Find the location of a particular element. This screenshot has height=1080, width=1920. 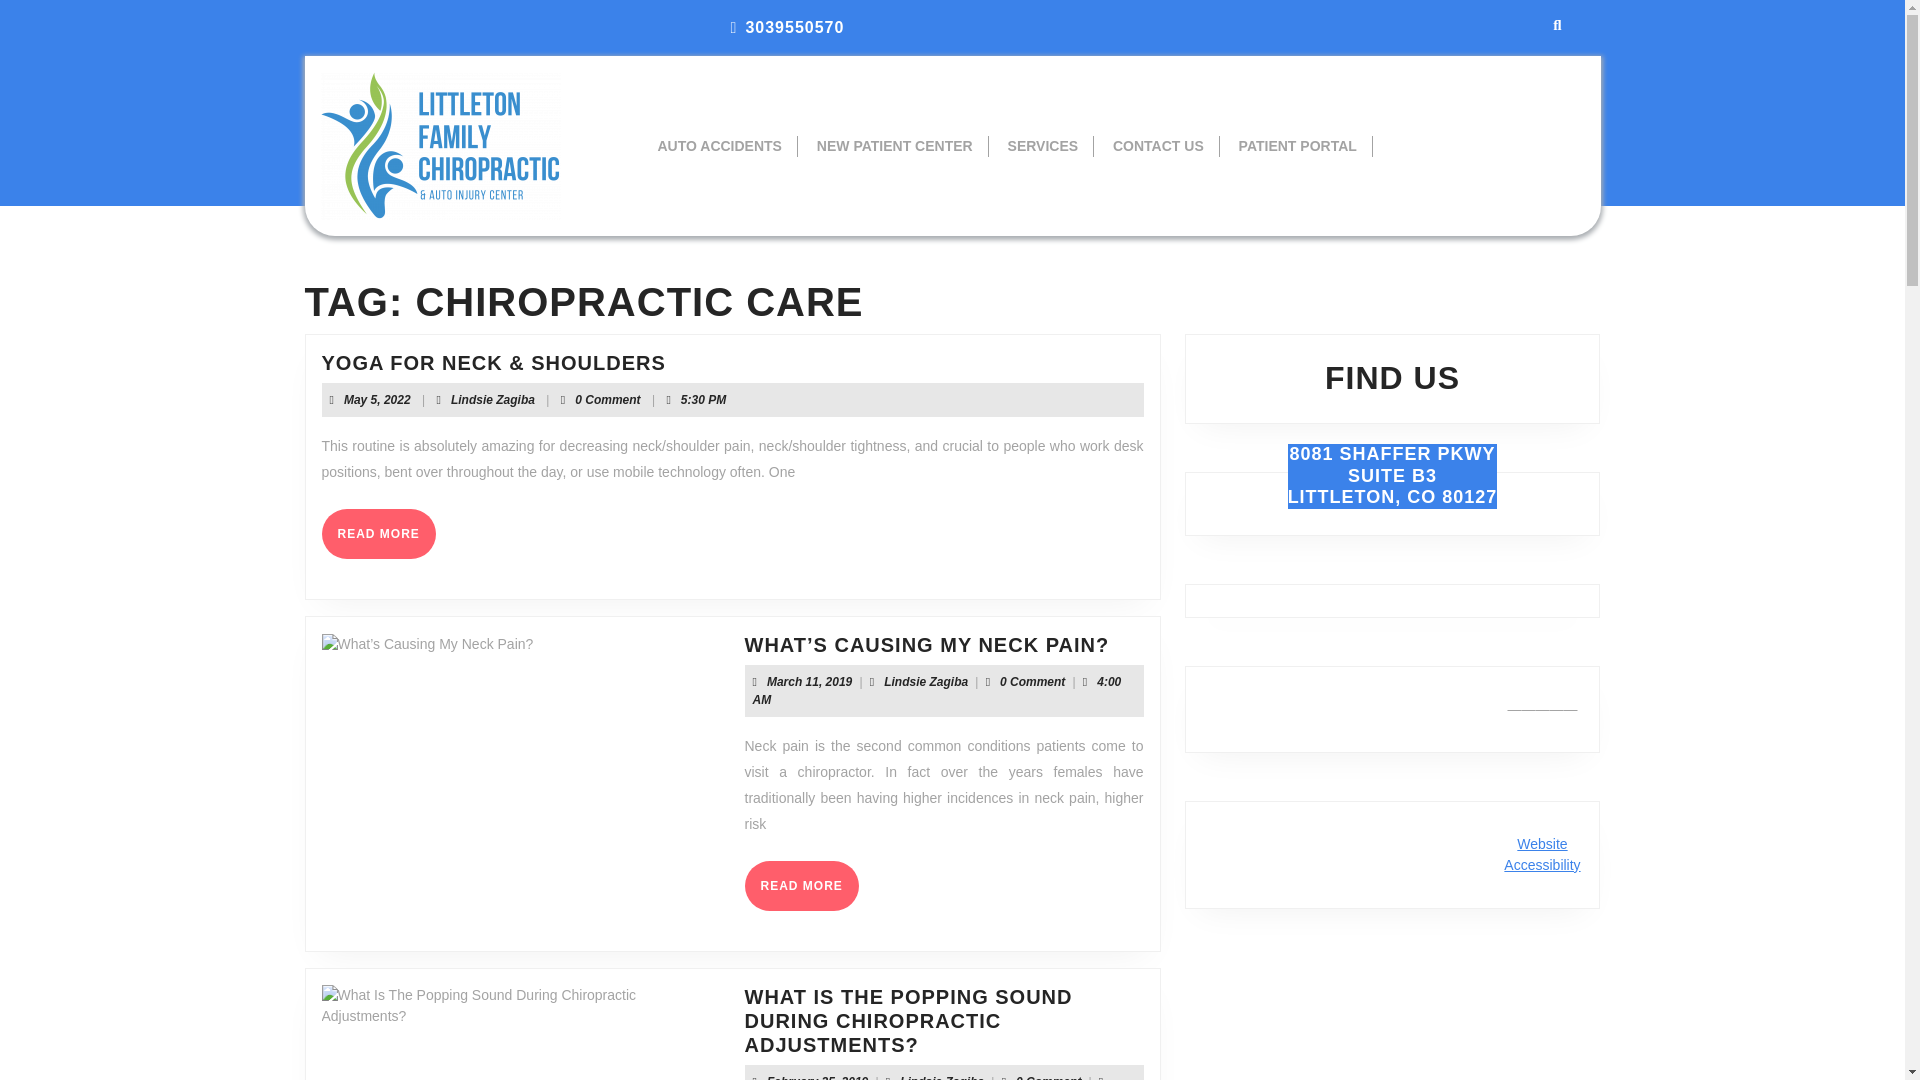

3039550570 is located at coordinates (1043, 146).